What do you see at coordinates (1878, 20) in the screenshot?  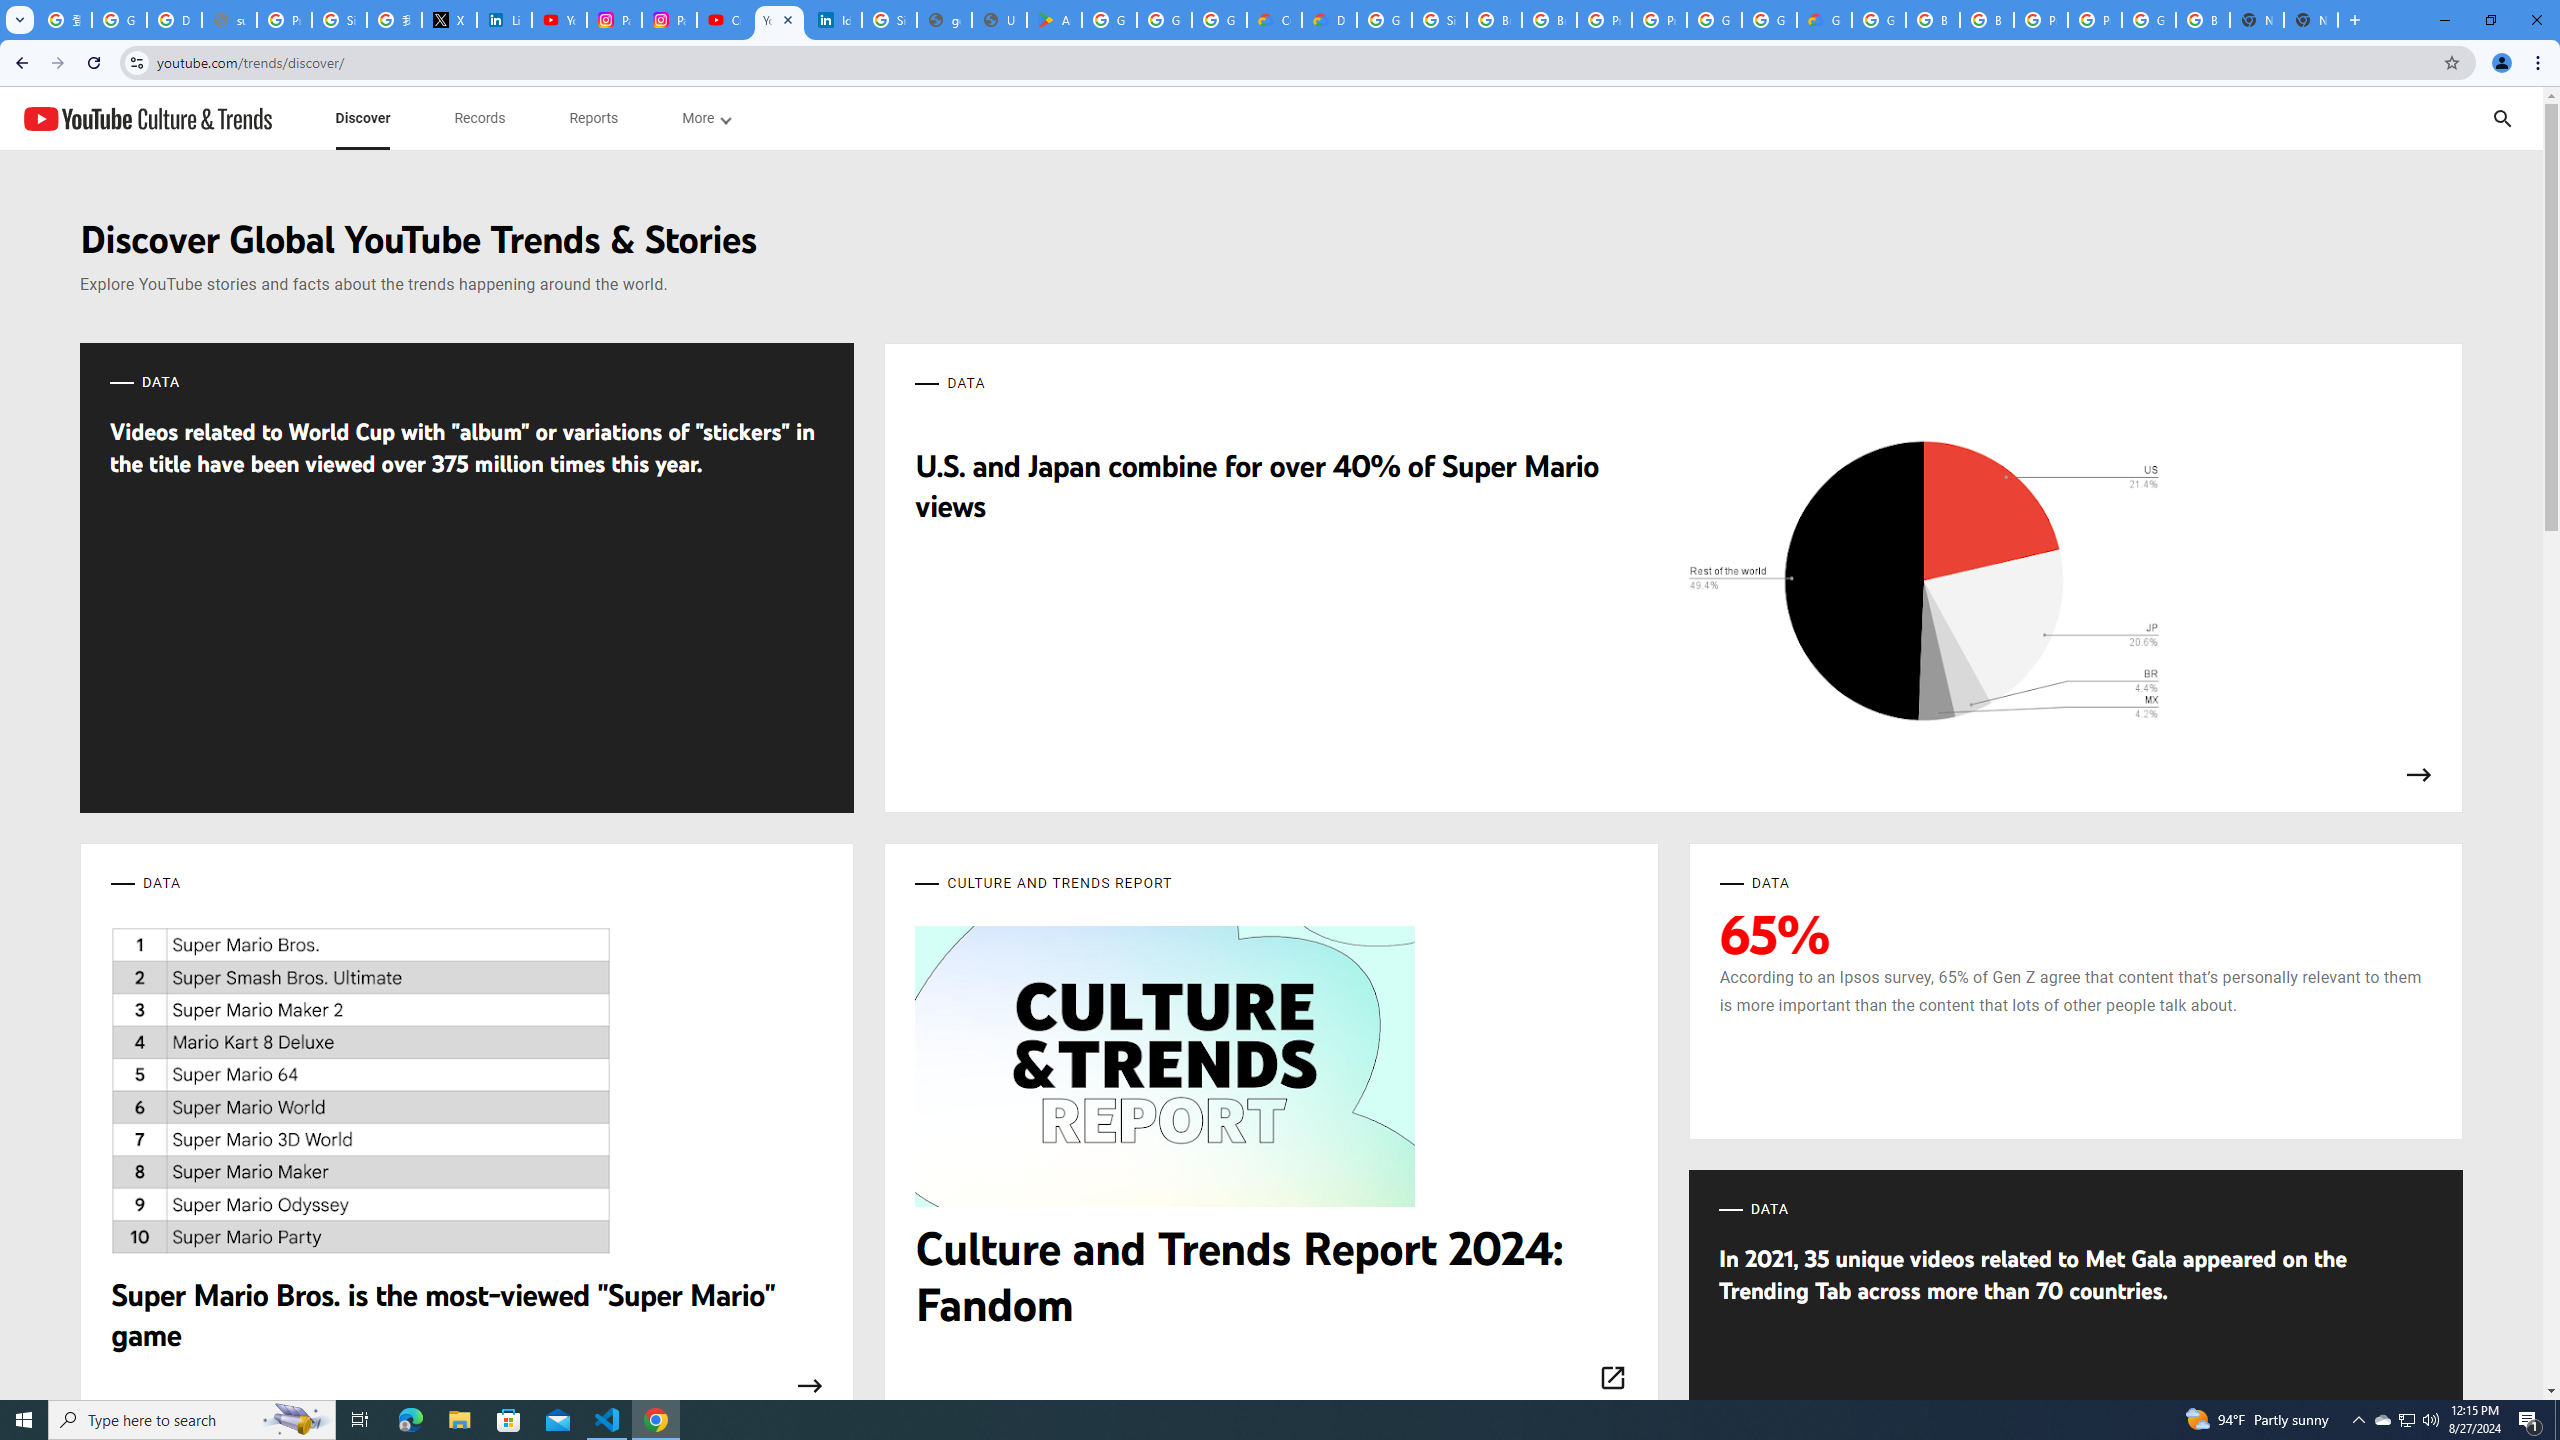 I see `Google Cloud Platform` at bounding box center [1878, 20].